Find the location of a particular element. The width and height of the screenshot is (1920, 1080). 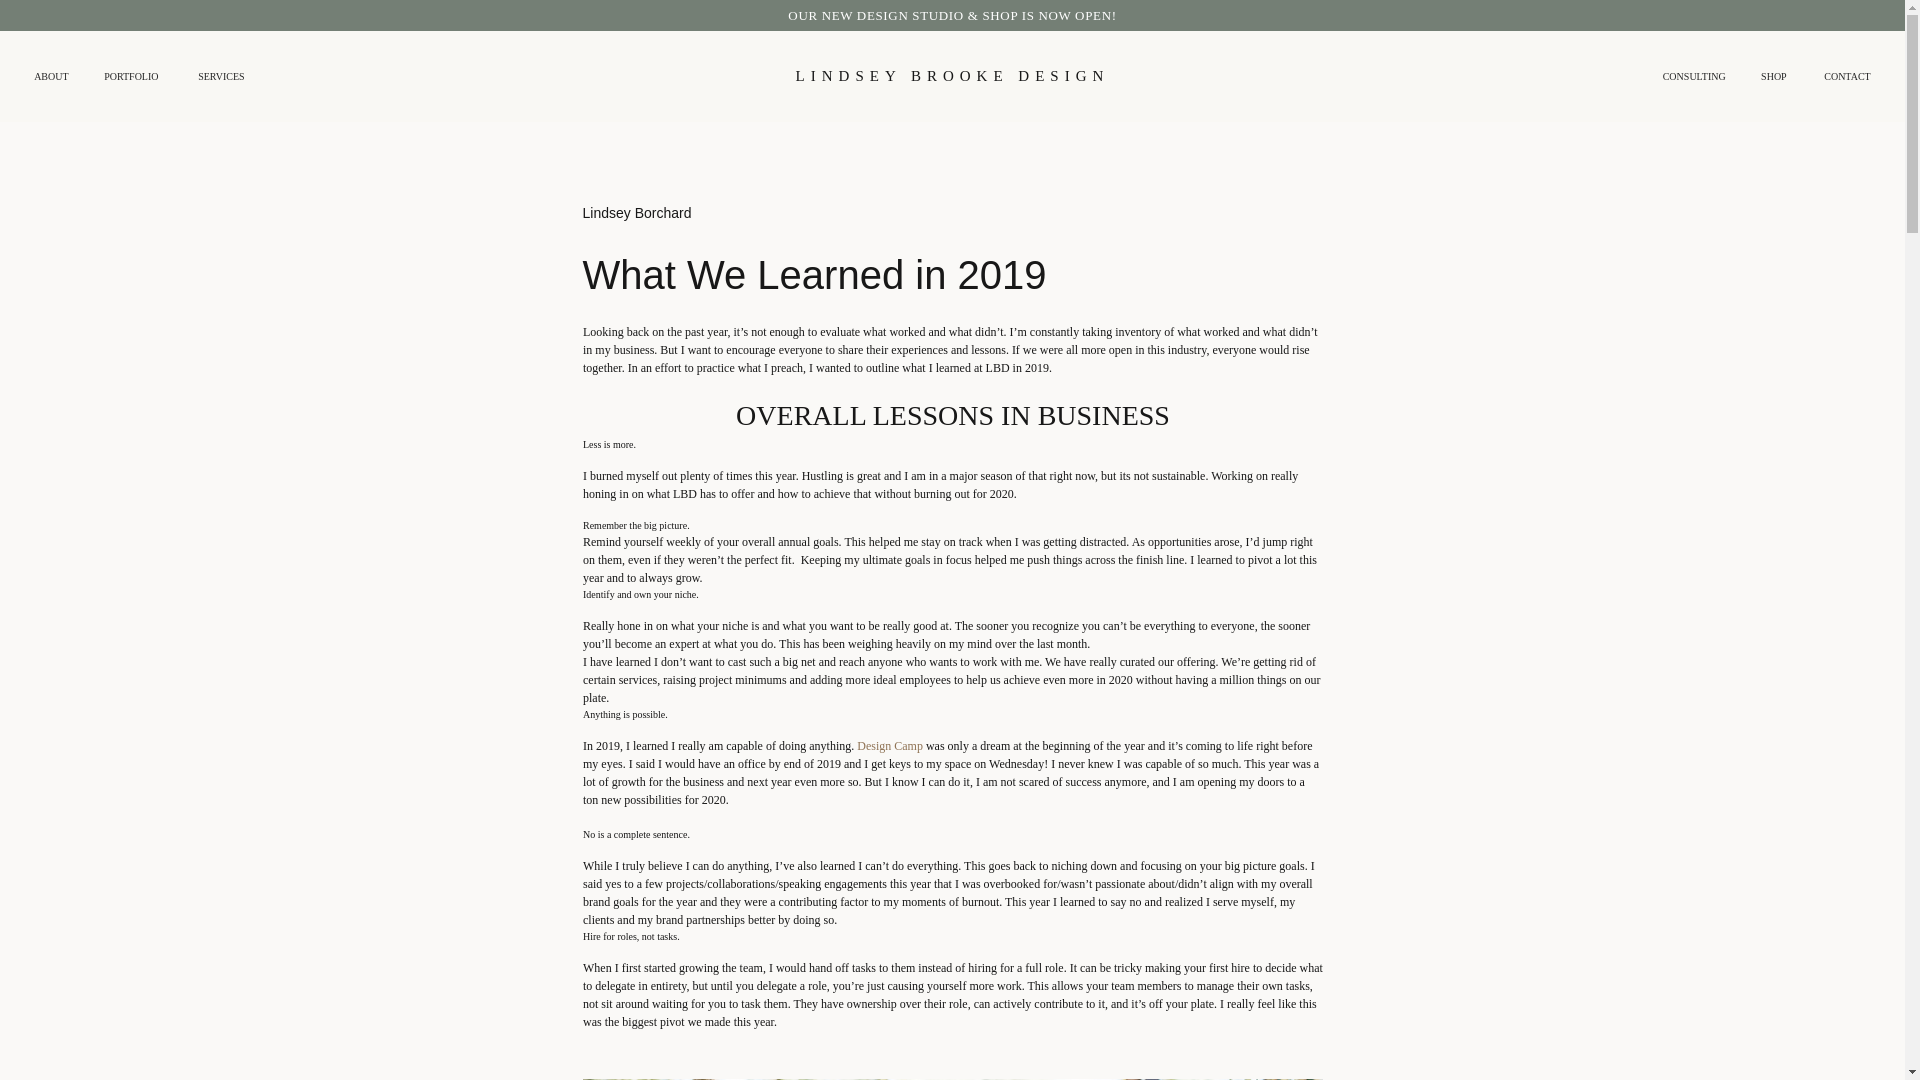

CONTACT is located at coordinates (1844, 76).